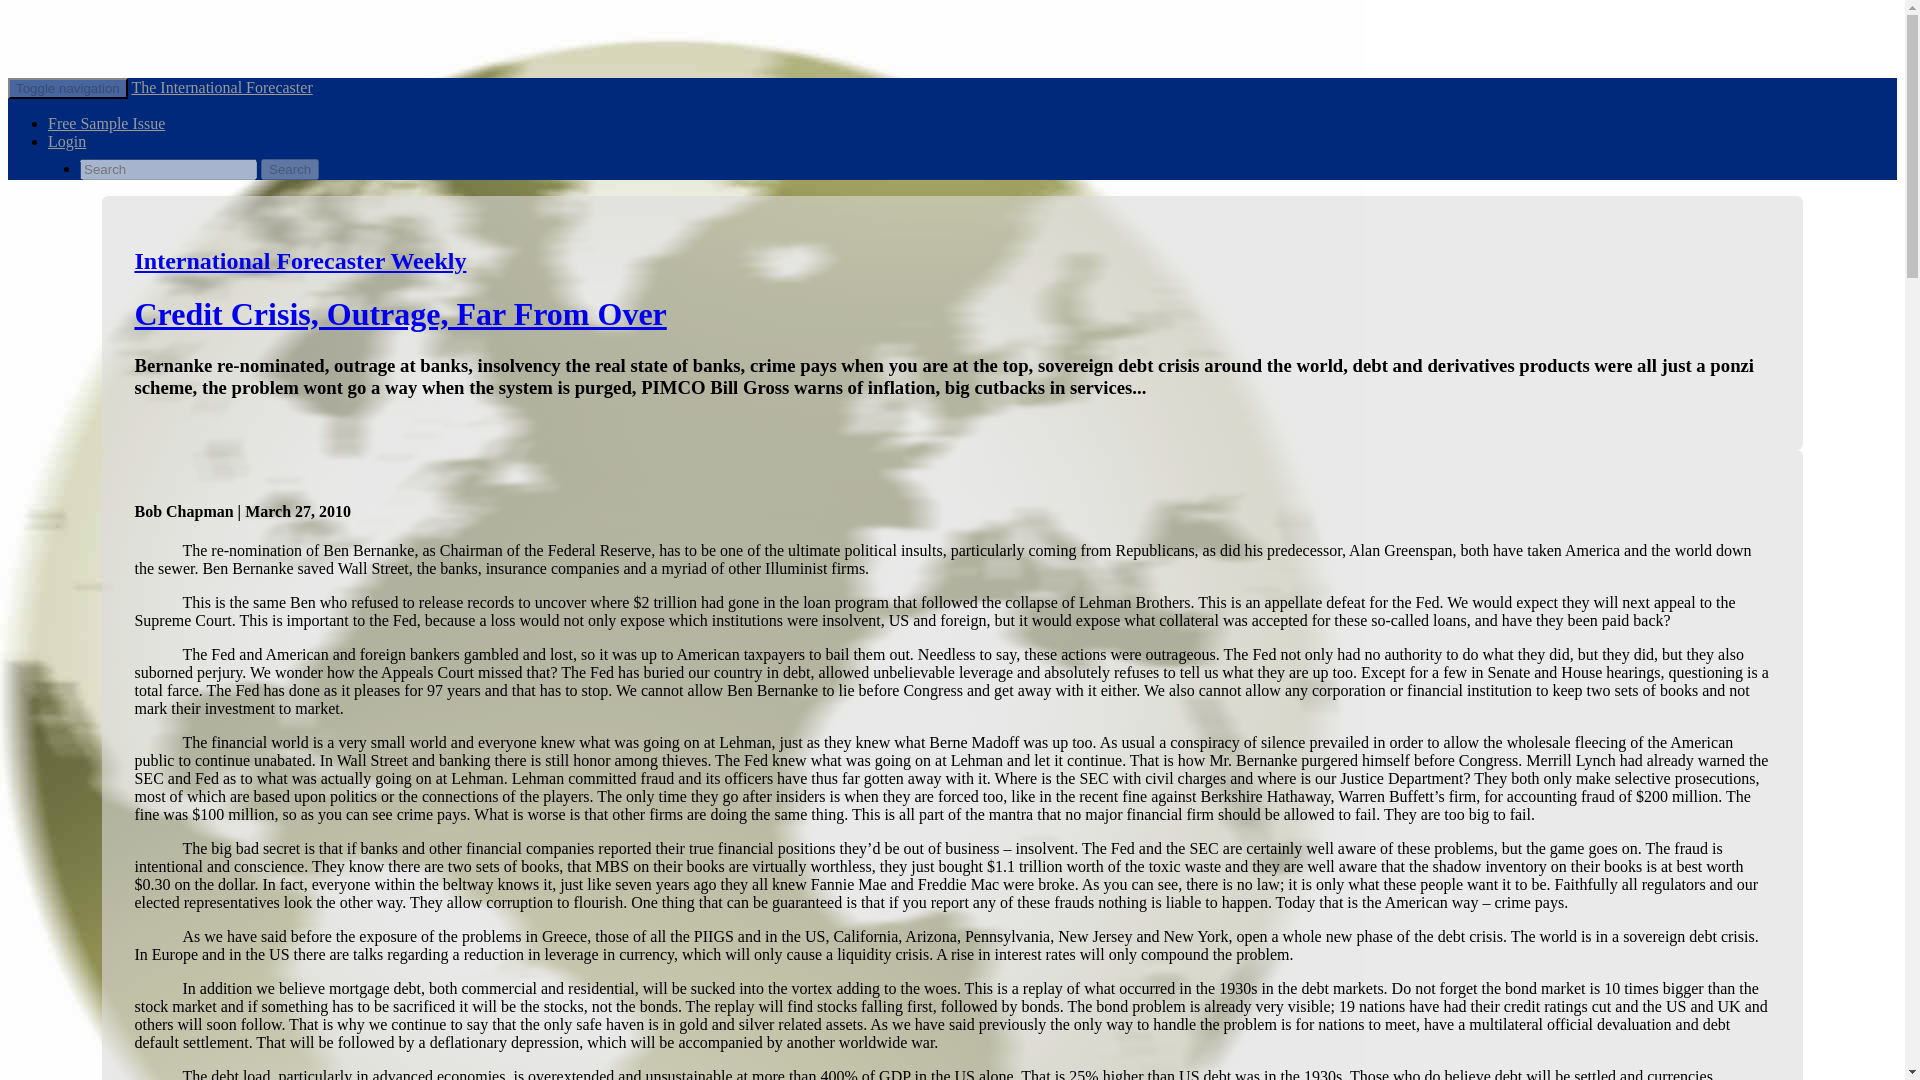 Image resolution: width=1920 pixels, height=1080 pixels. What do you see at coordinates (300, 261) in the screenshot?
I see `International Forecaster Weekly` at bounding box center [300, 261].